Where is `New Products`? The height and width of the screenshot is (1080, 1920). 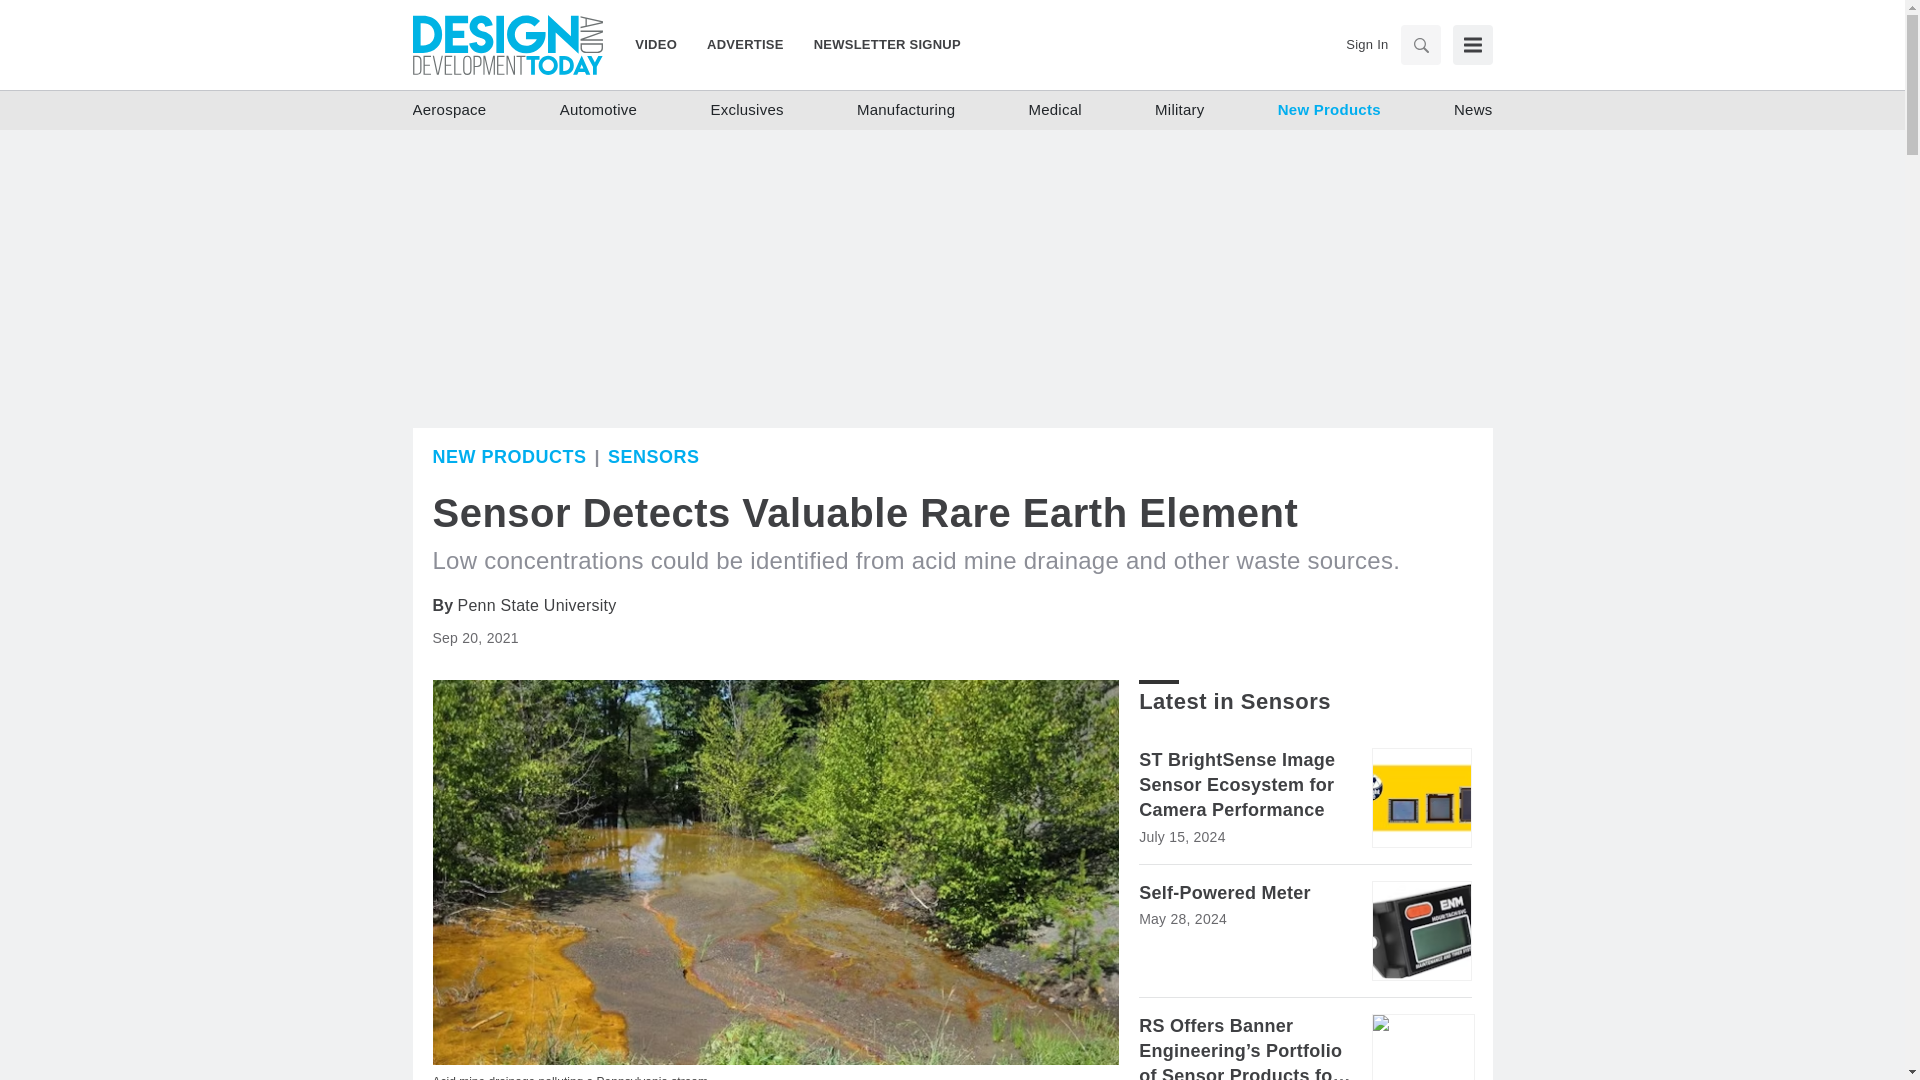
New Products is located at coordinates (1329, 110).